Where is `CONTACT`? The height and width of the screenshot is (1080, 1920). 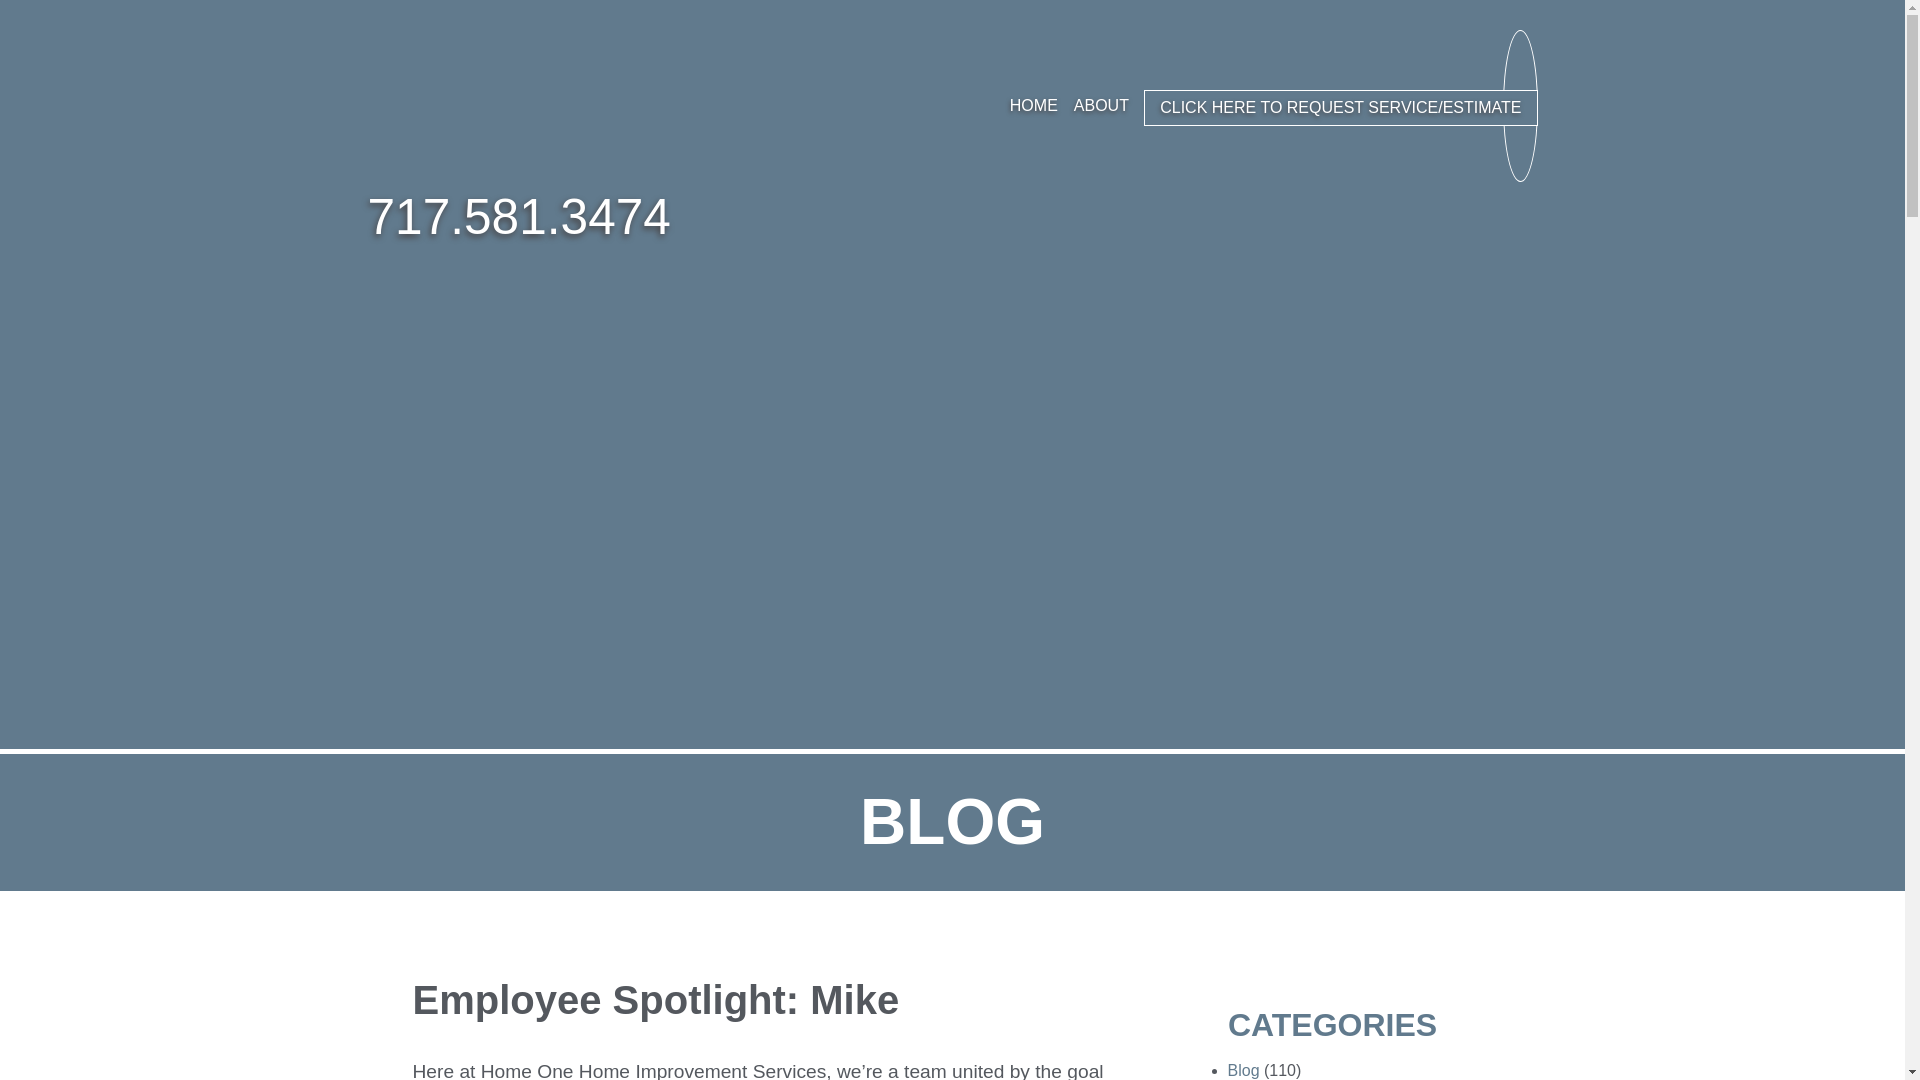 CONTACT is located at coordinates (1440, 106).